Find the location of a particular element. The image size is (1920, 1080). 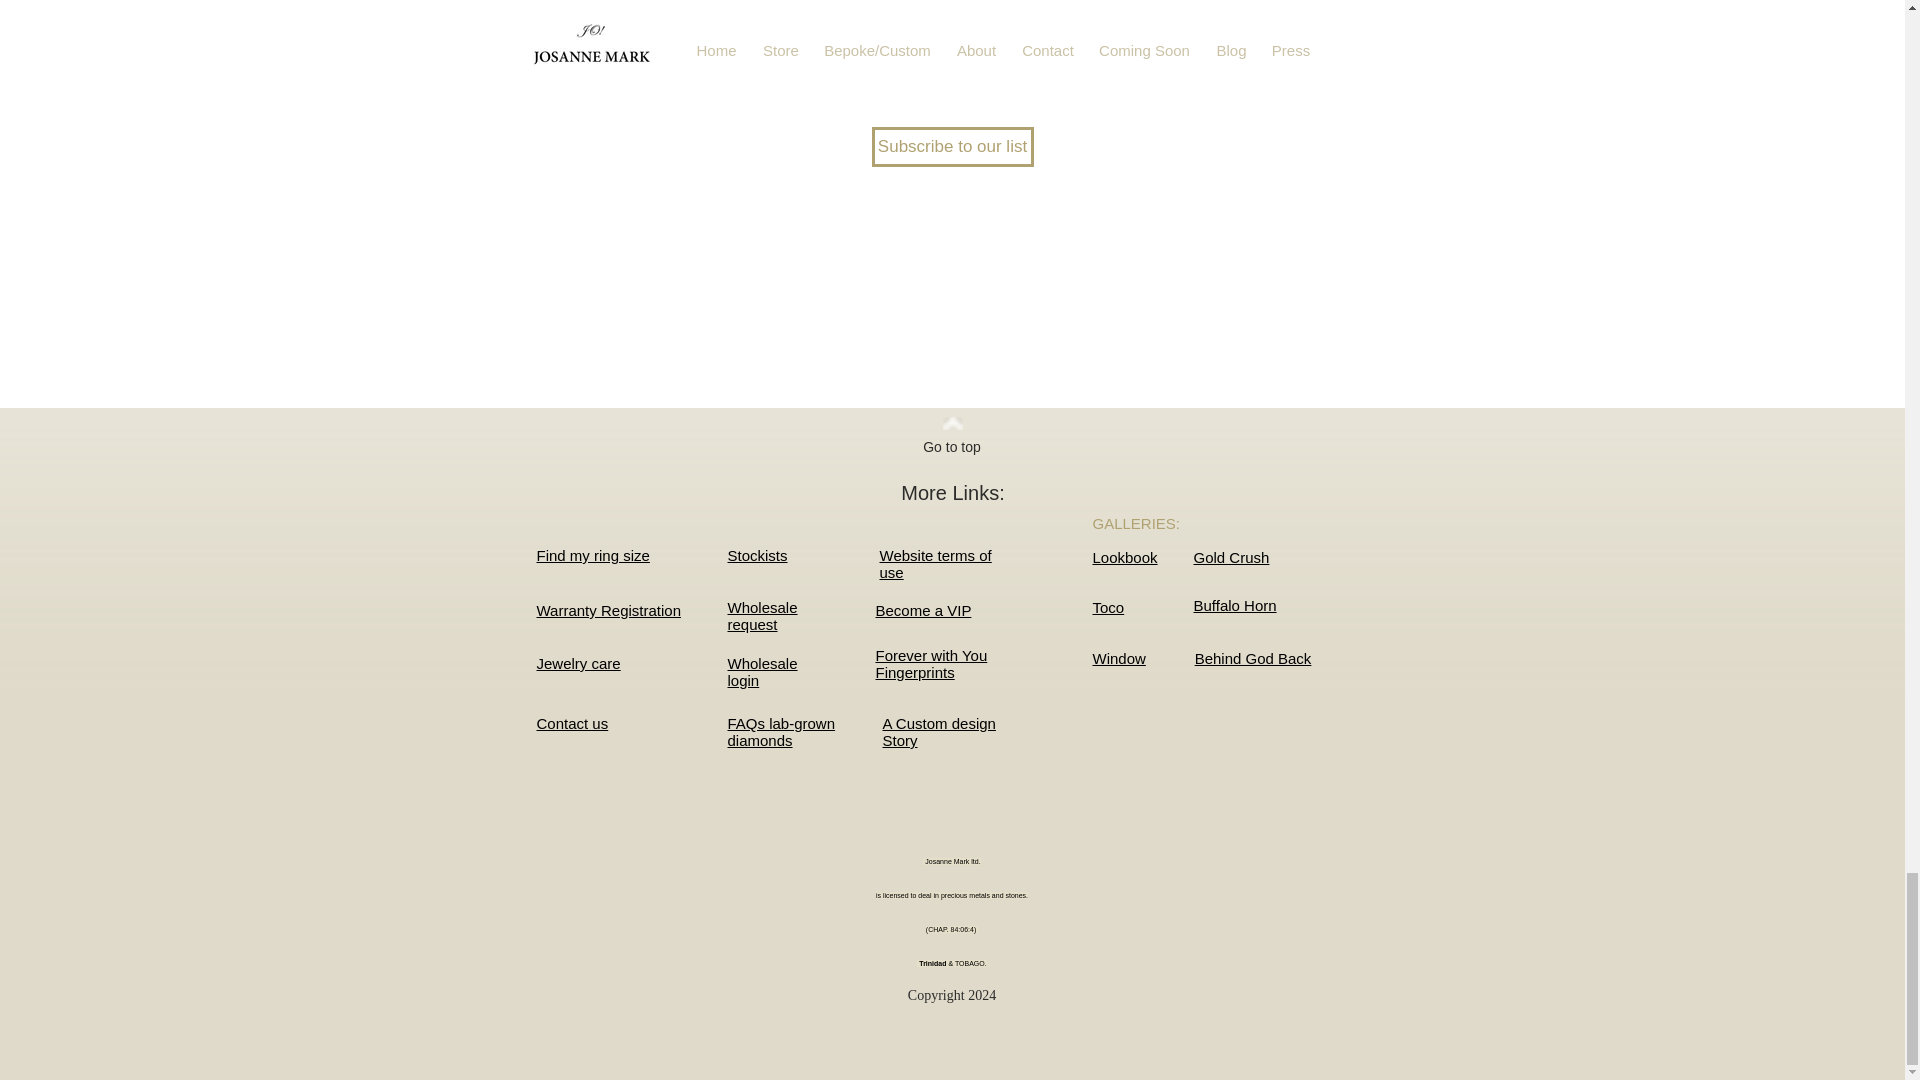

Stockists is located at coordinates (757, 554).